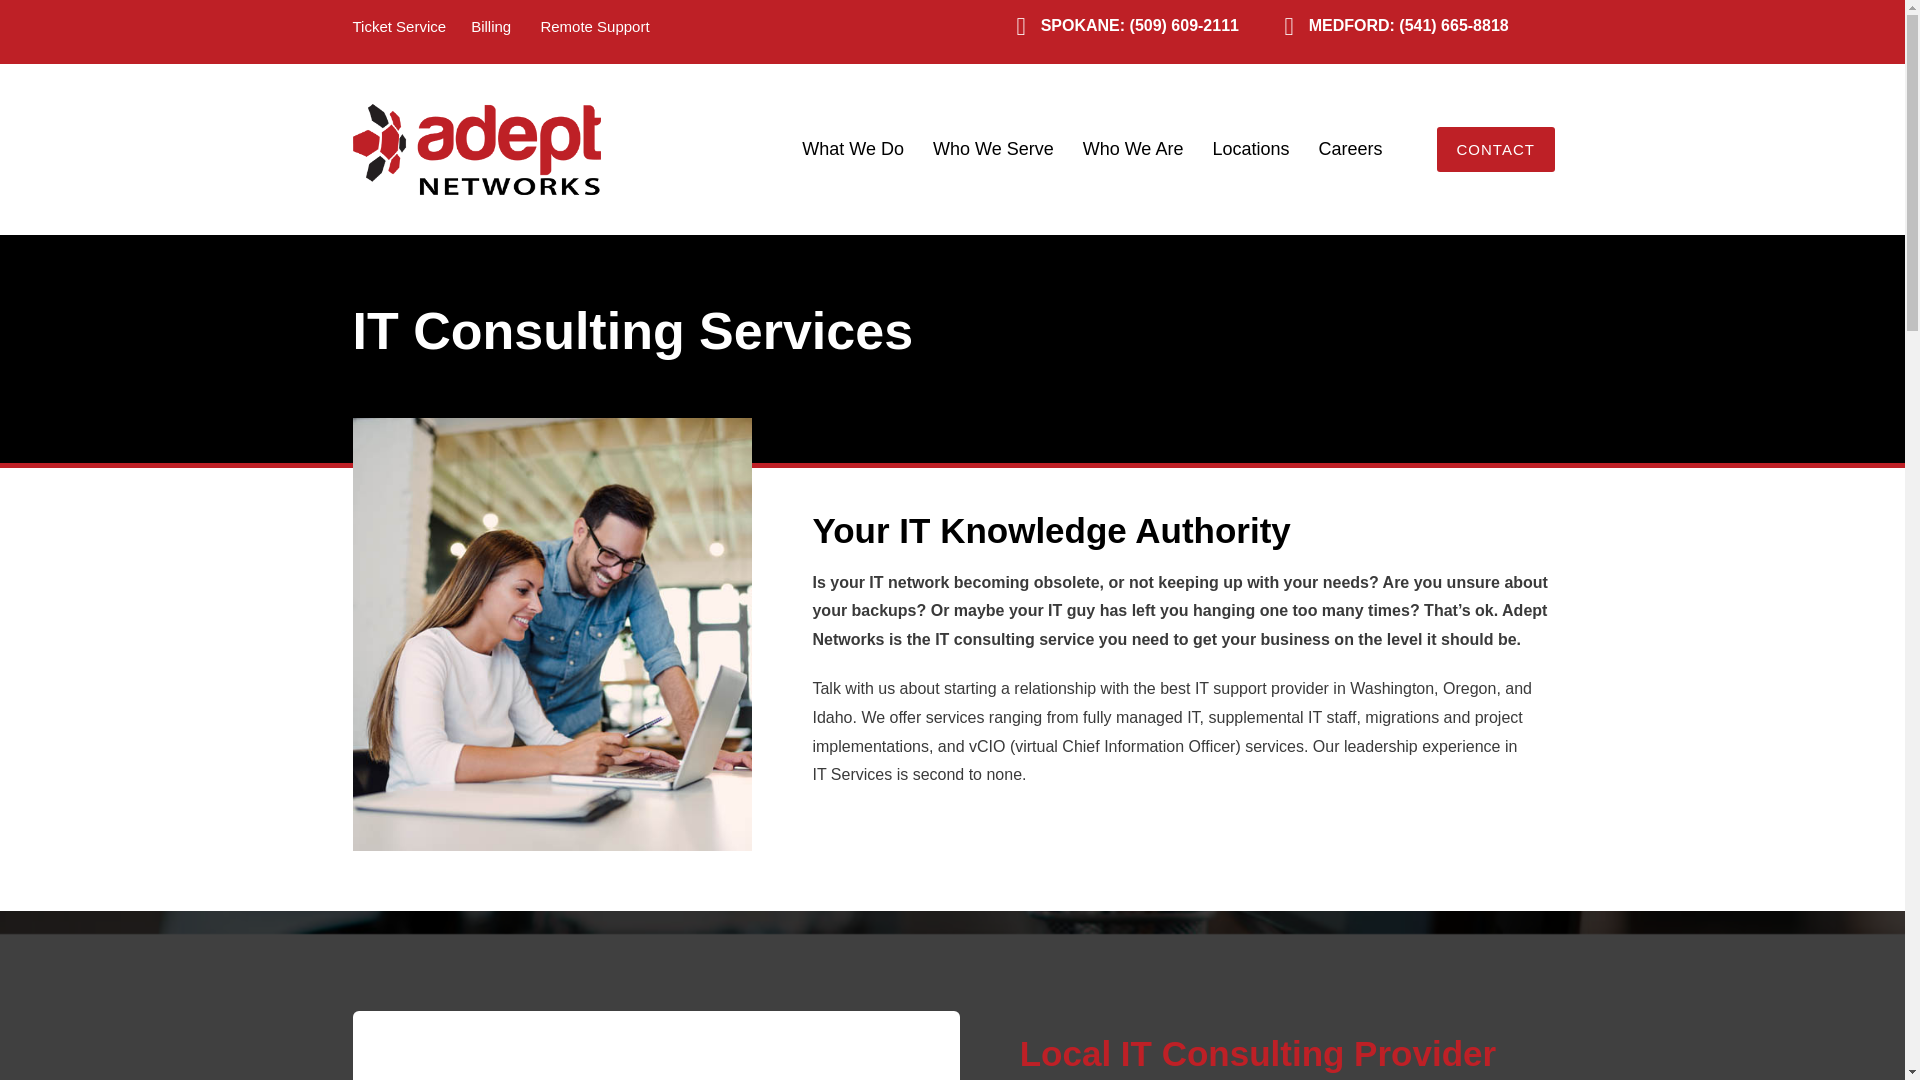  Describe the element at coordinates (475, 149) in the screenshot. I see `adept-networks-logo-1` at that location.